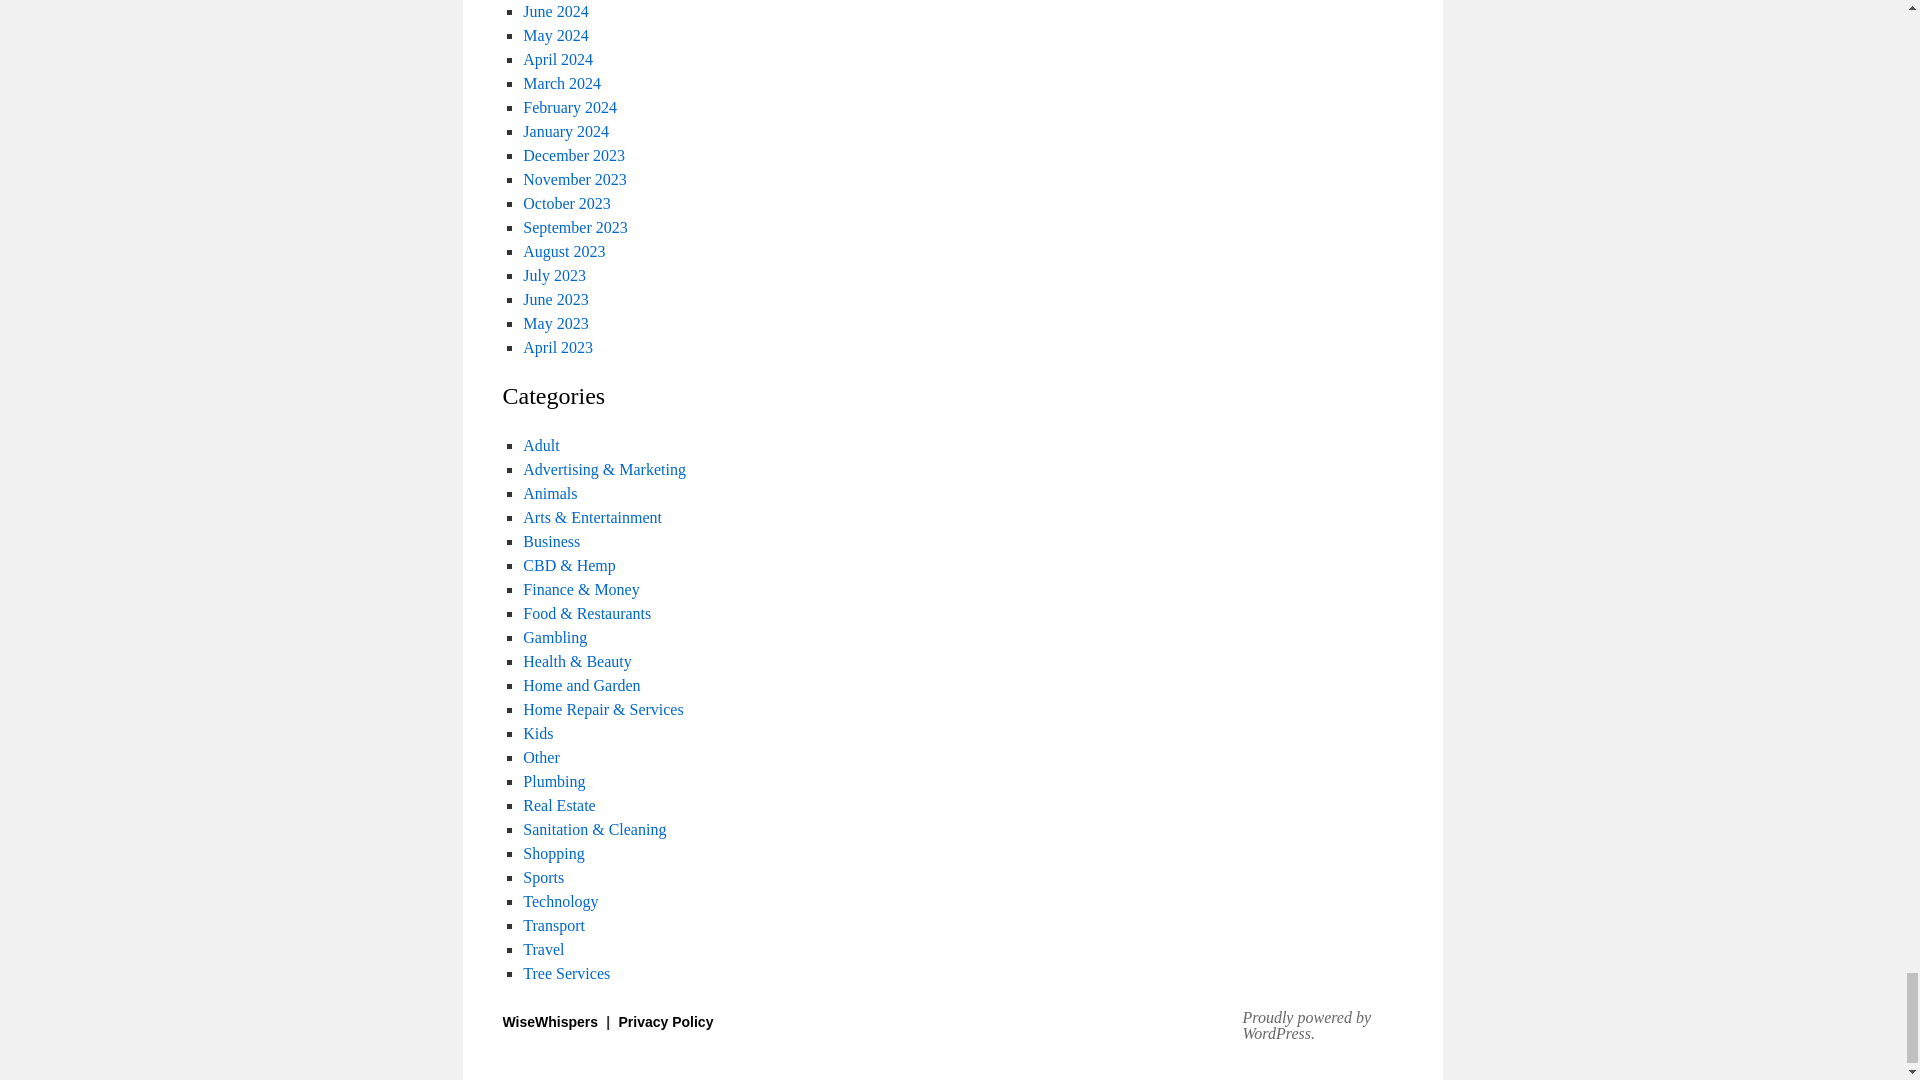  What do you see at coordinates (554, 36) in the screenshot?
I see `May 2024` at bounding box center [554, 36].